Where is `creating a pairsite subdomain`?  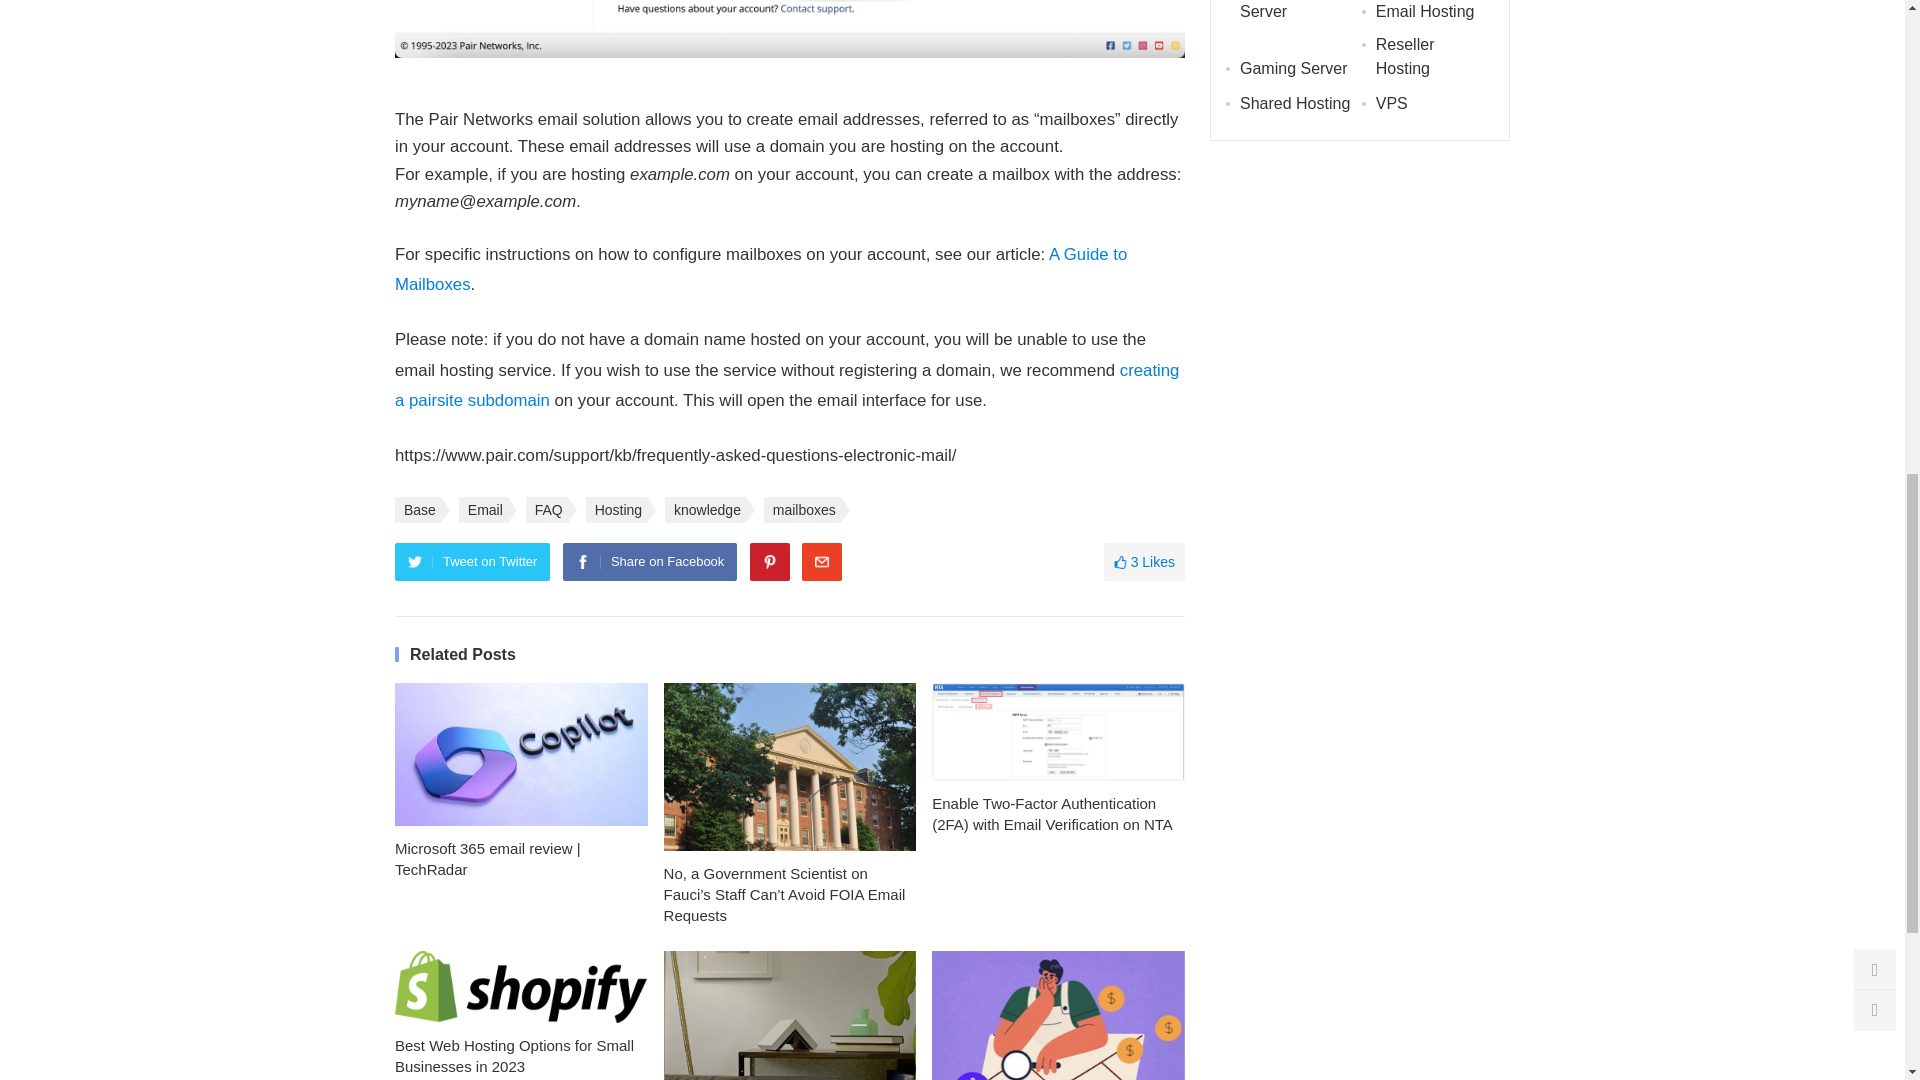 creating a pairsite subdomain is located at coordinates (786, 385).